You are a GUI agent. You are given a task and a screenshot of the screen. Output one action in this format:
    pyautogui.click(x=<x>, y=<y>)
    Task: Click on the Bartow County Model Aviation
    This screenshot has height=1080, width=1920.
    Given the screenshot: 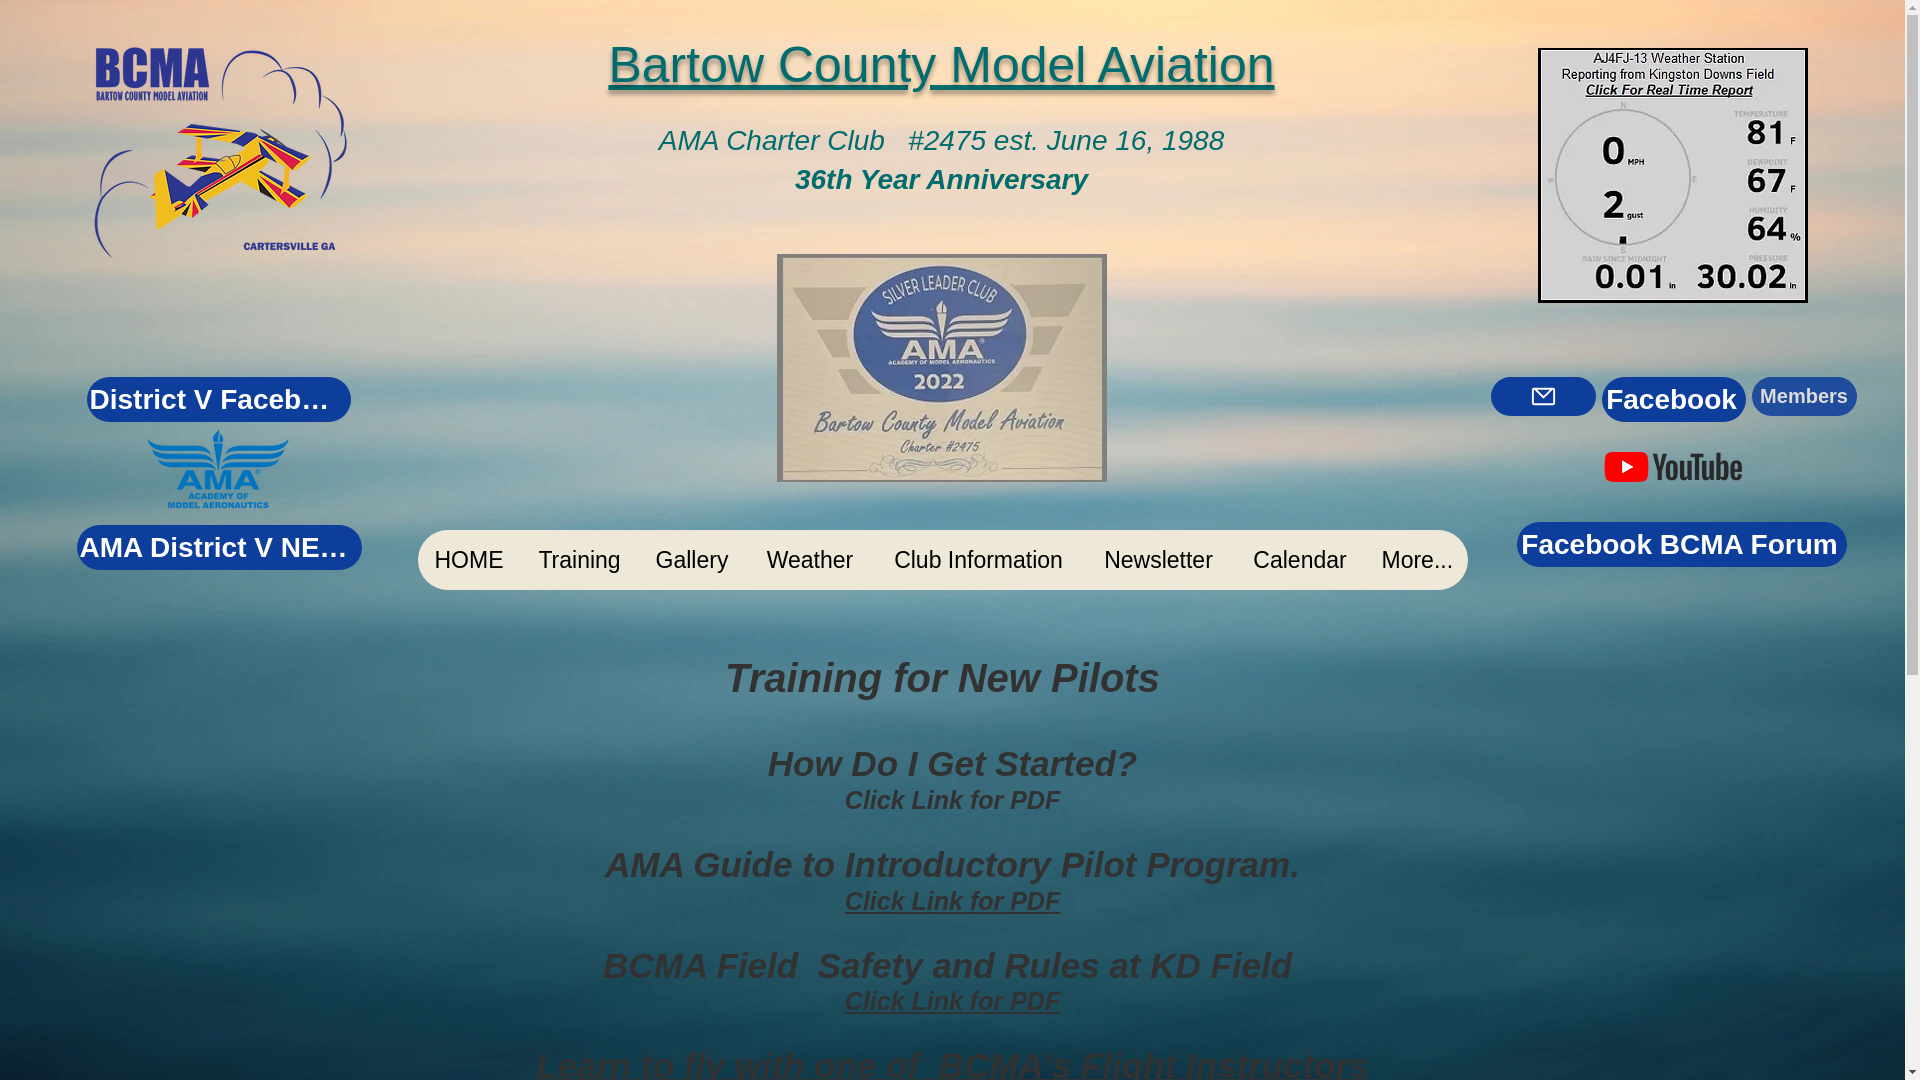 What is the action you would take?
    pyautogui.click(x=941, y=64)
    